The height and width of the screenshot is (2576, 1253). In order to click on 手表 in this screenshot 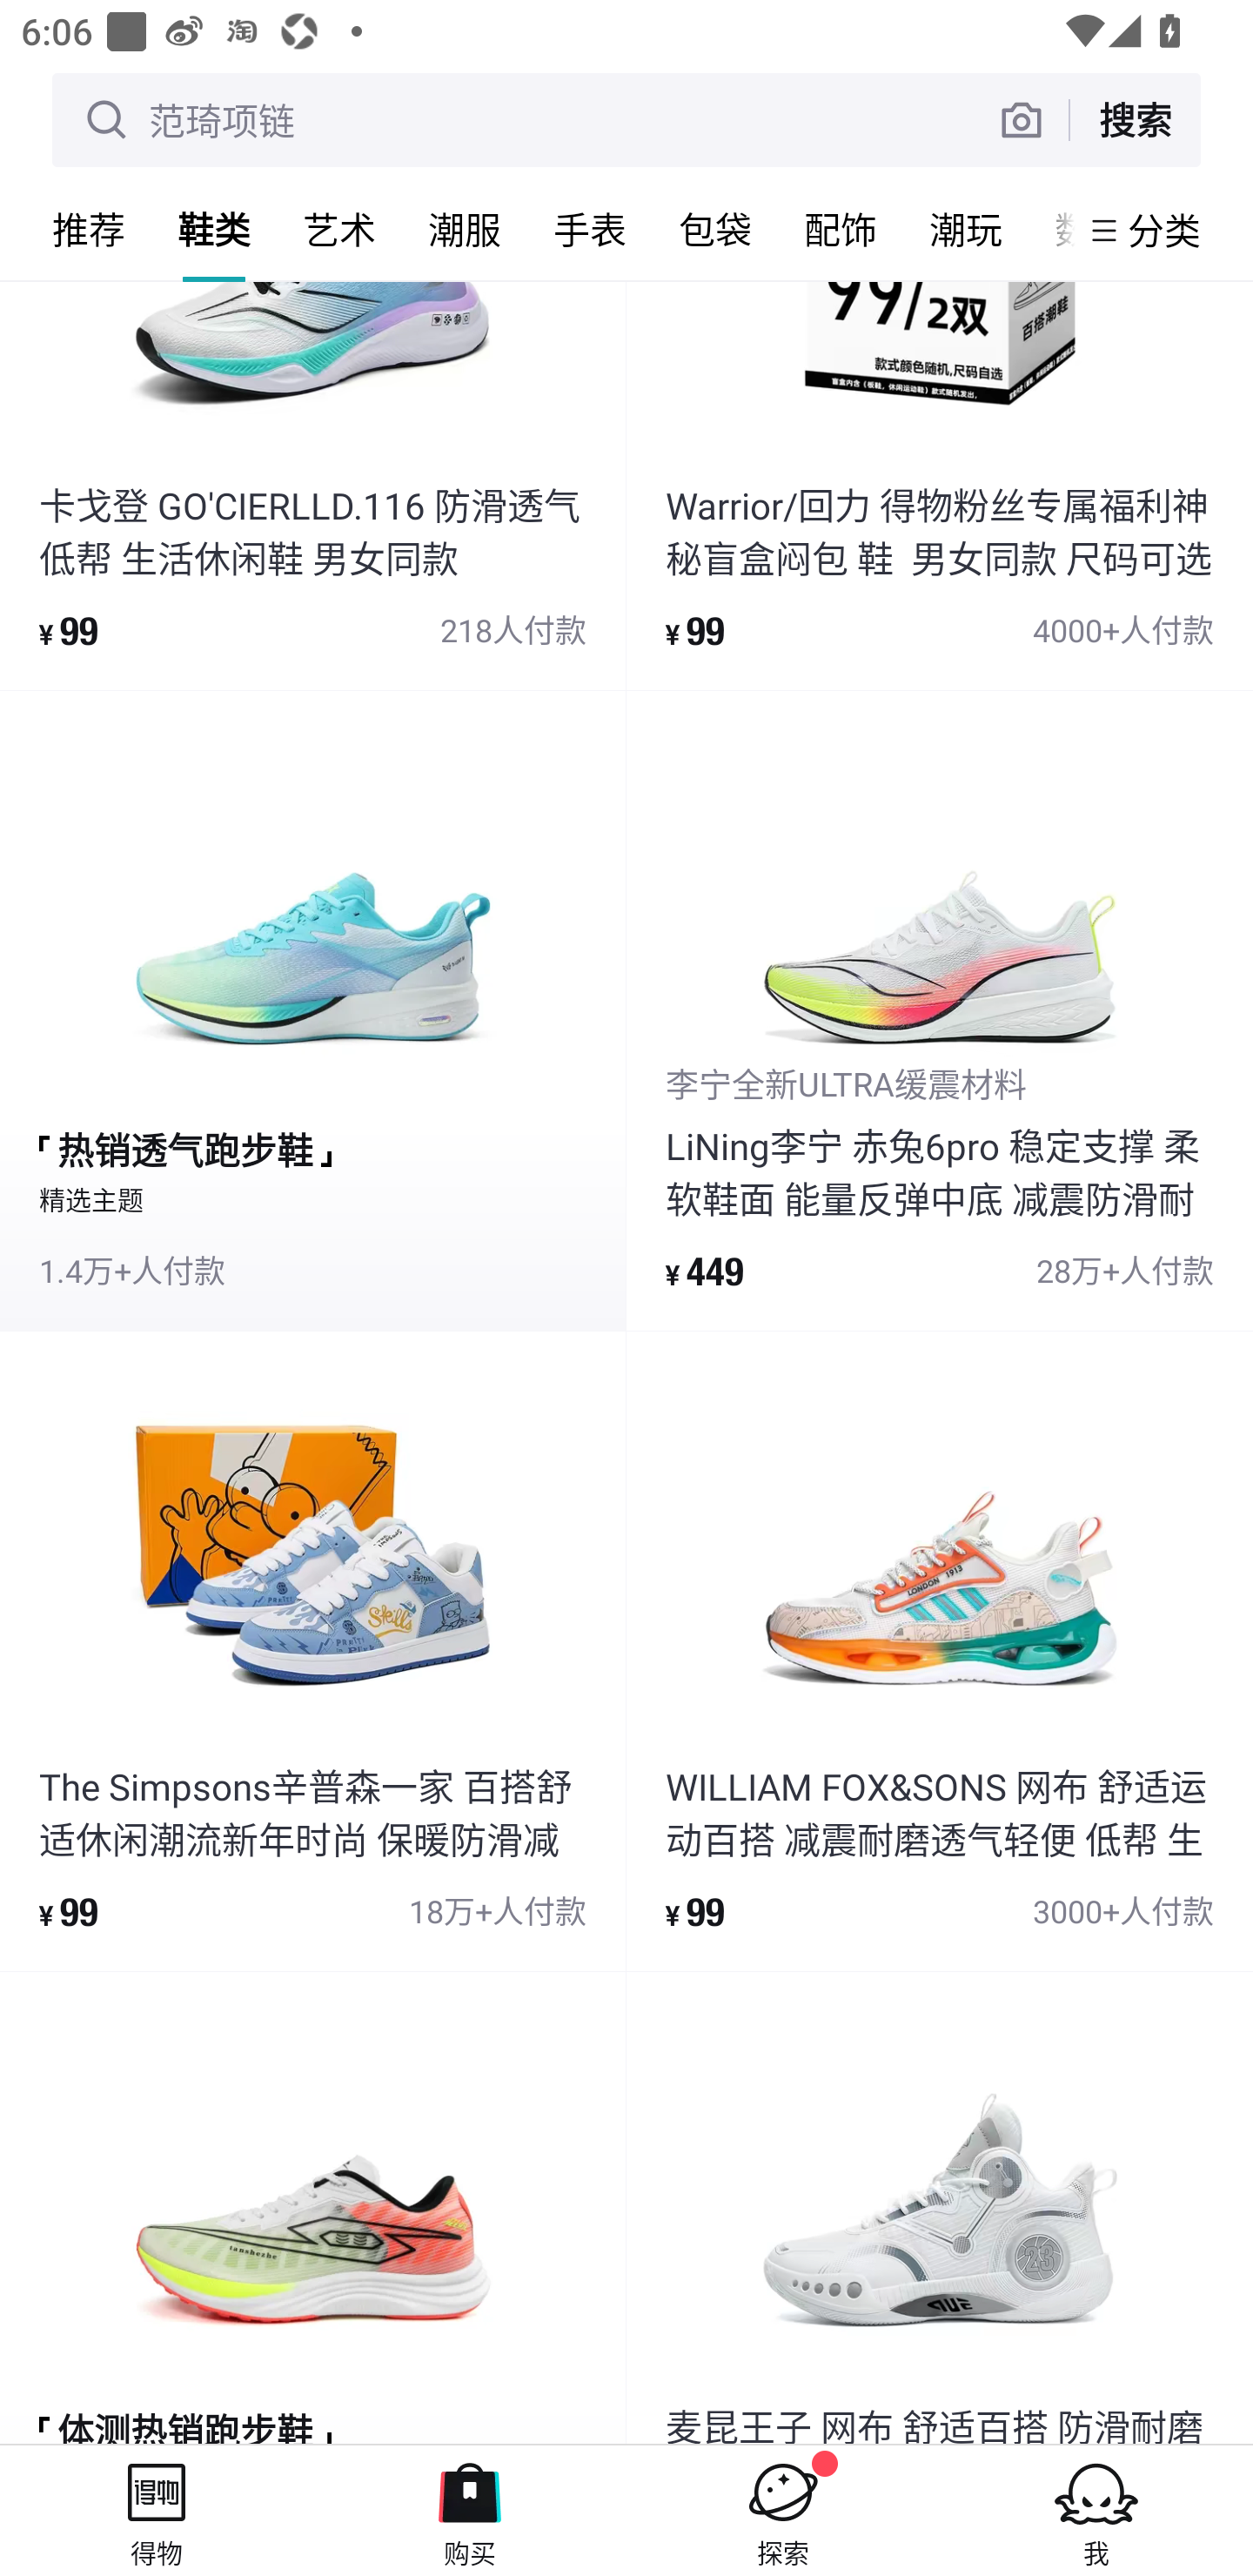, I will do `click(590, 229)`.